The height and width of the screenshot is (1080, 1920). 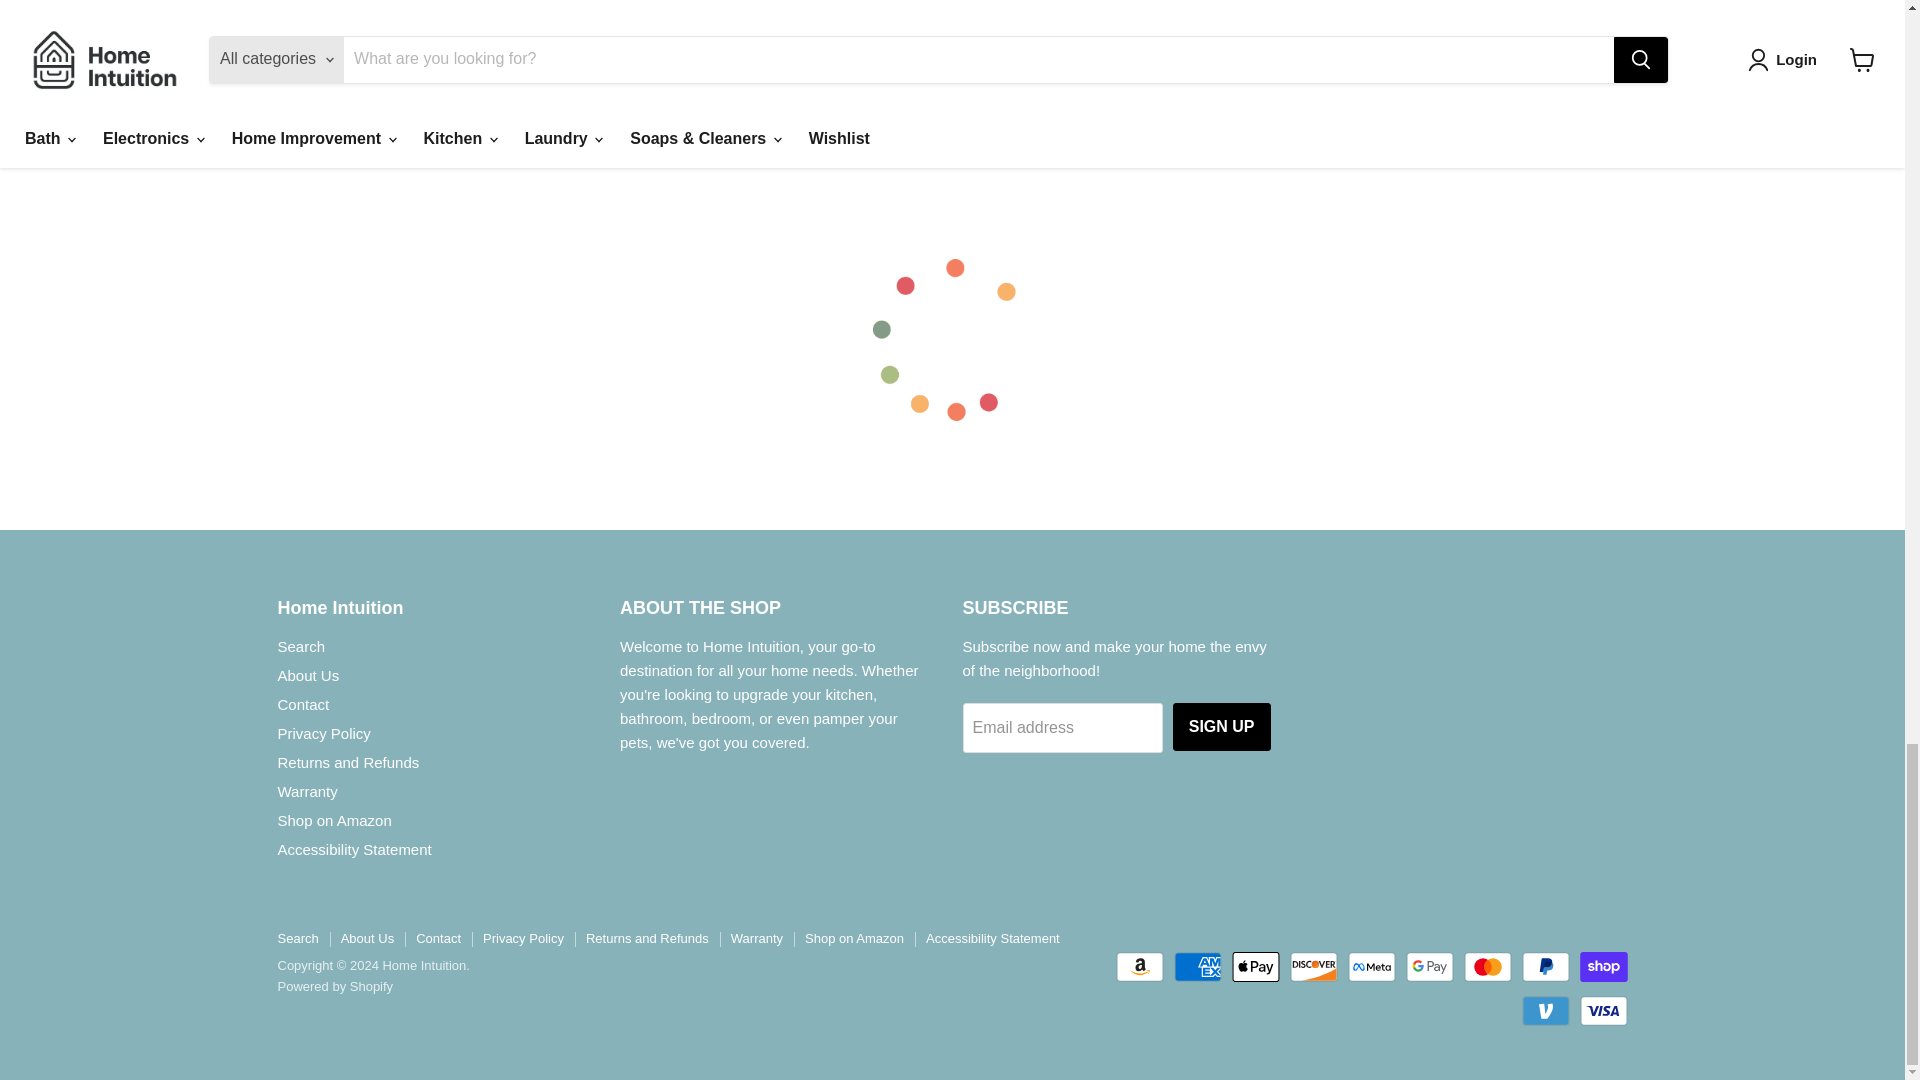 I want to click on Amazon, so click(x=1139, y=966).